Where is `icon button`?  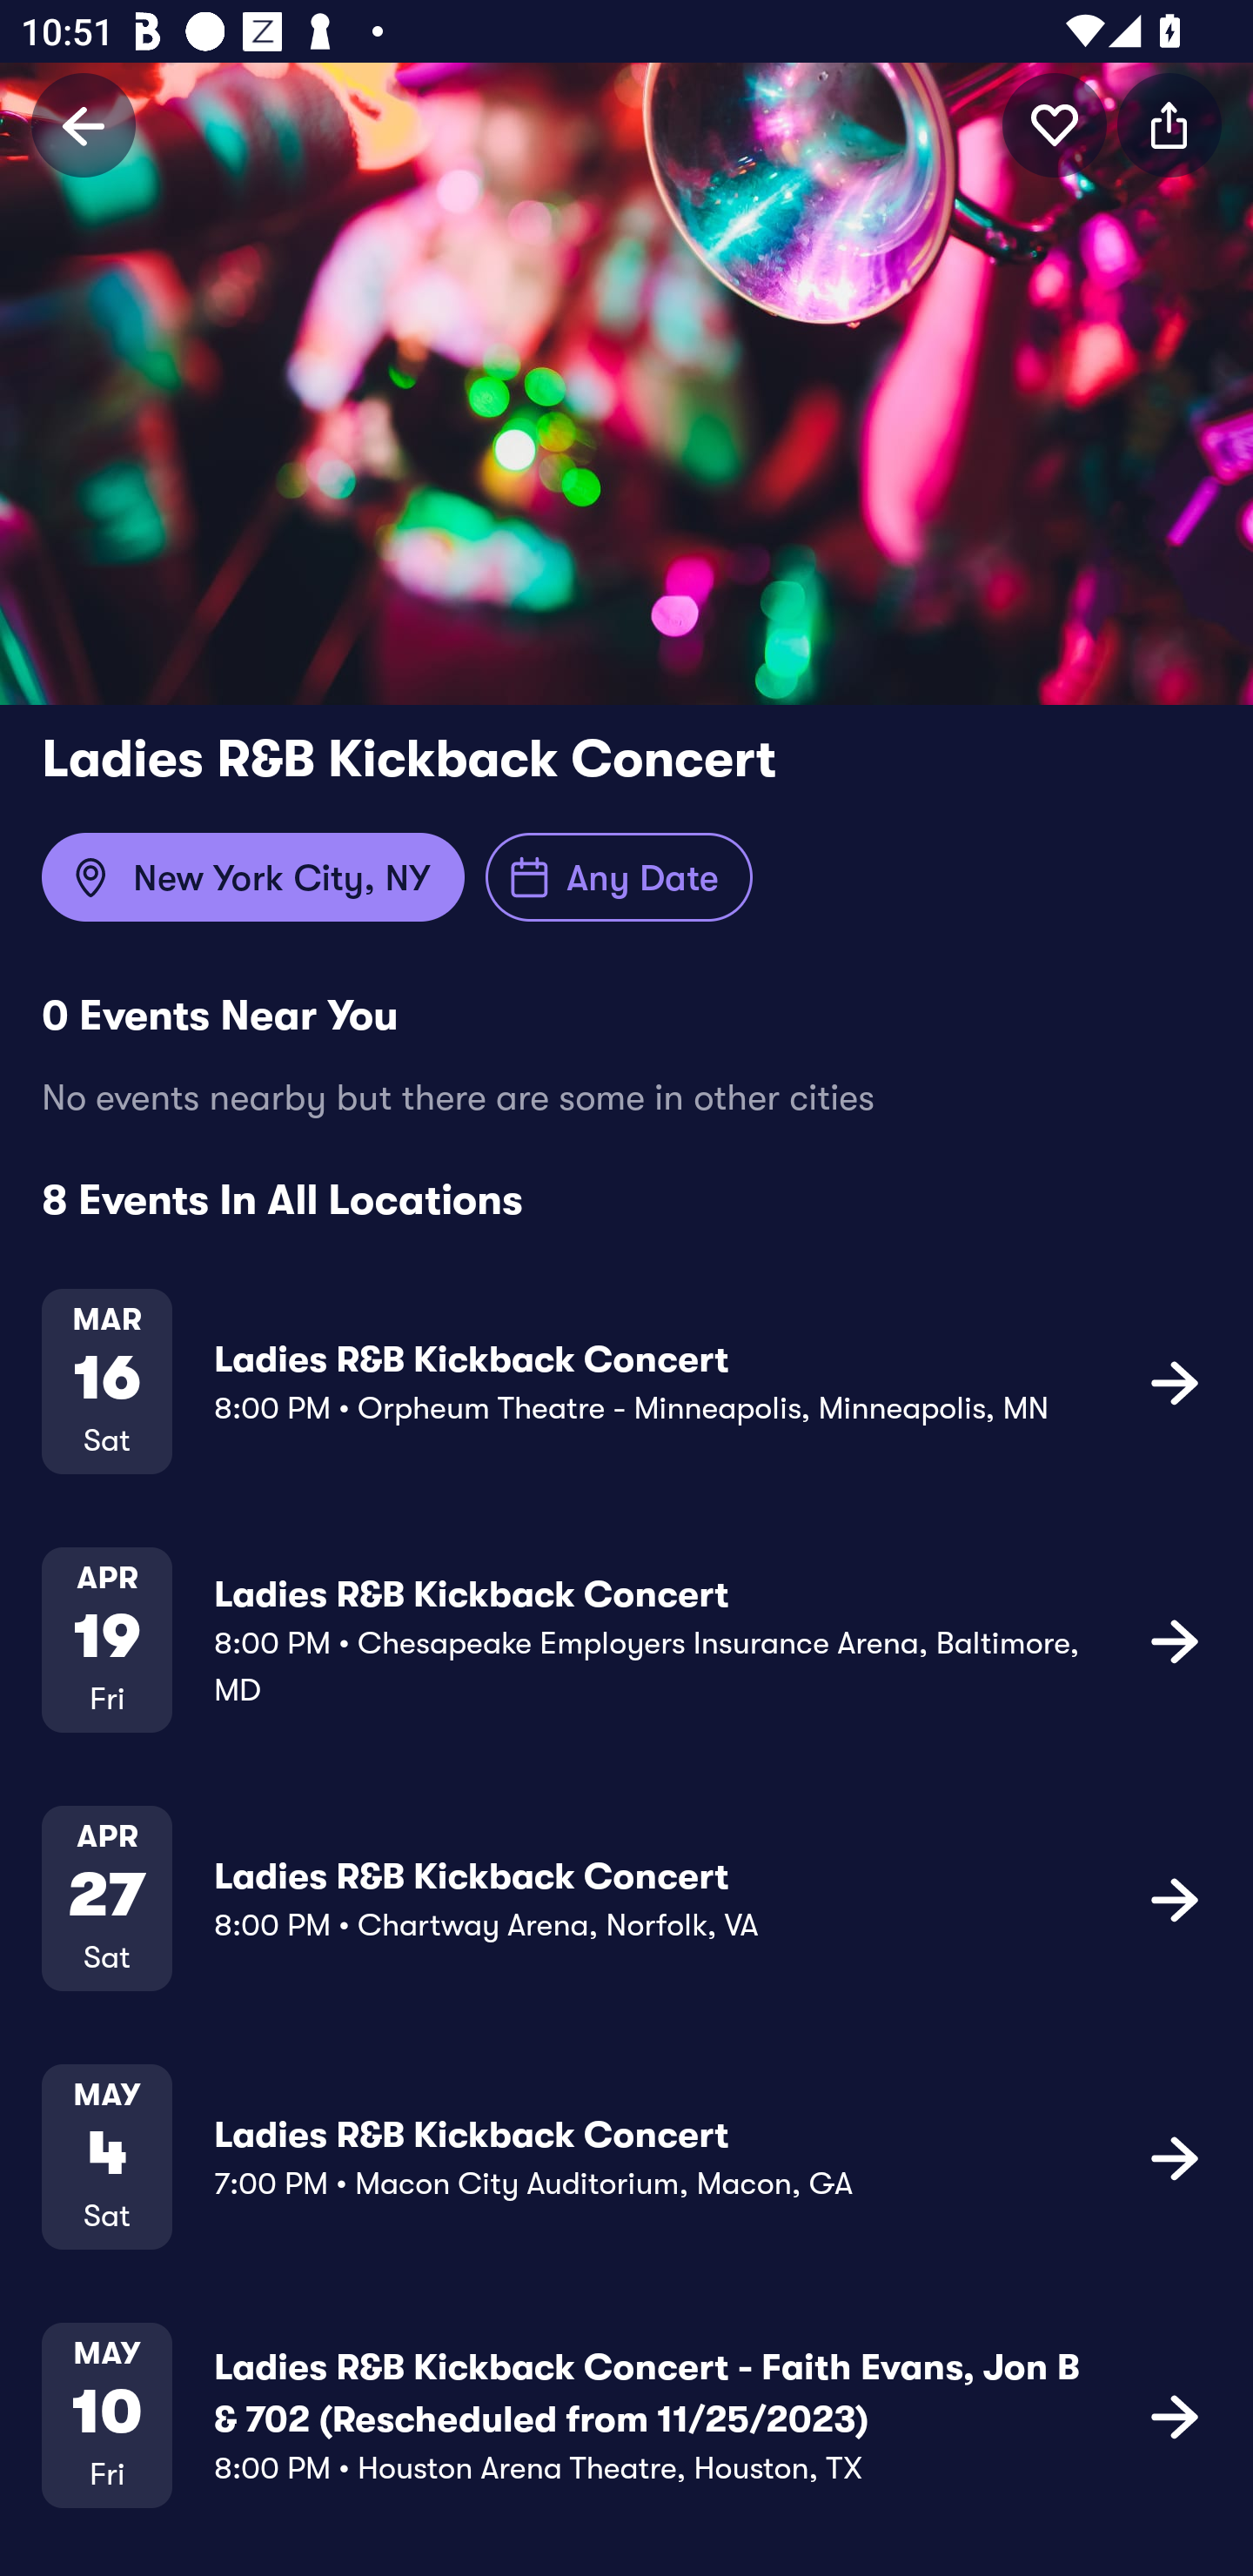 icon button is located at coordinates (1175, 2157).